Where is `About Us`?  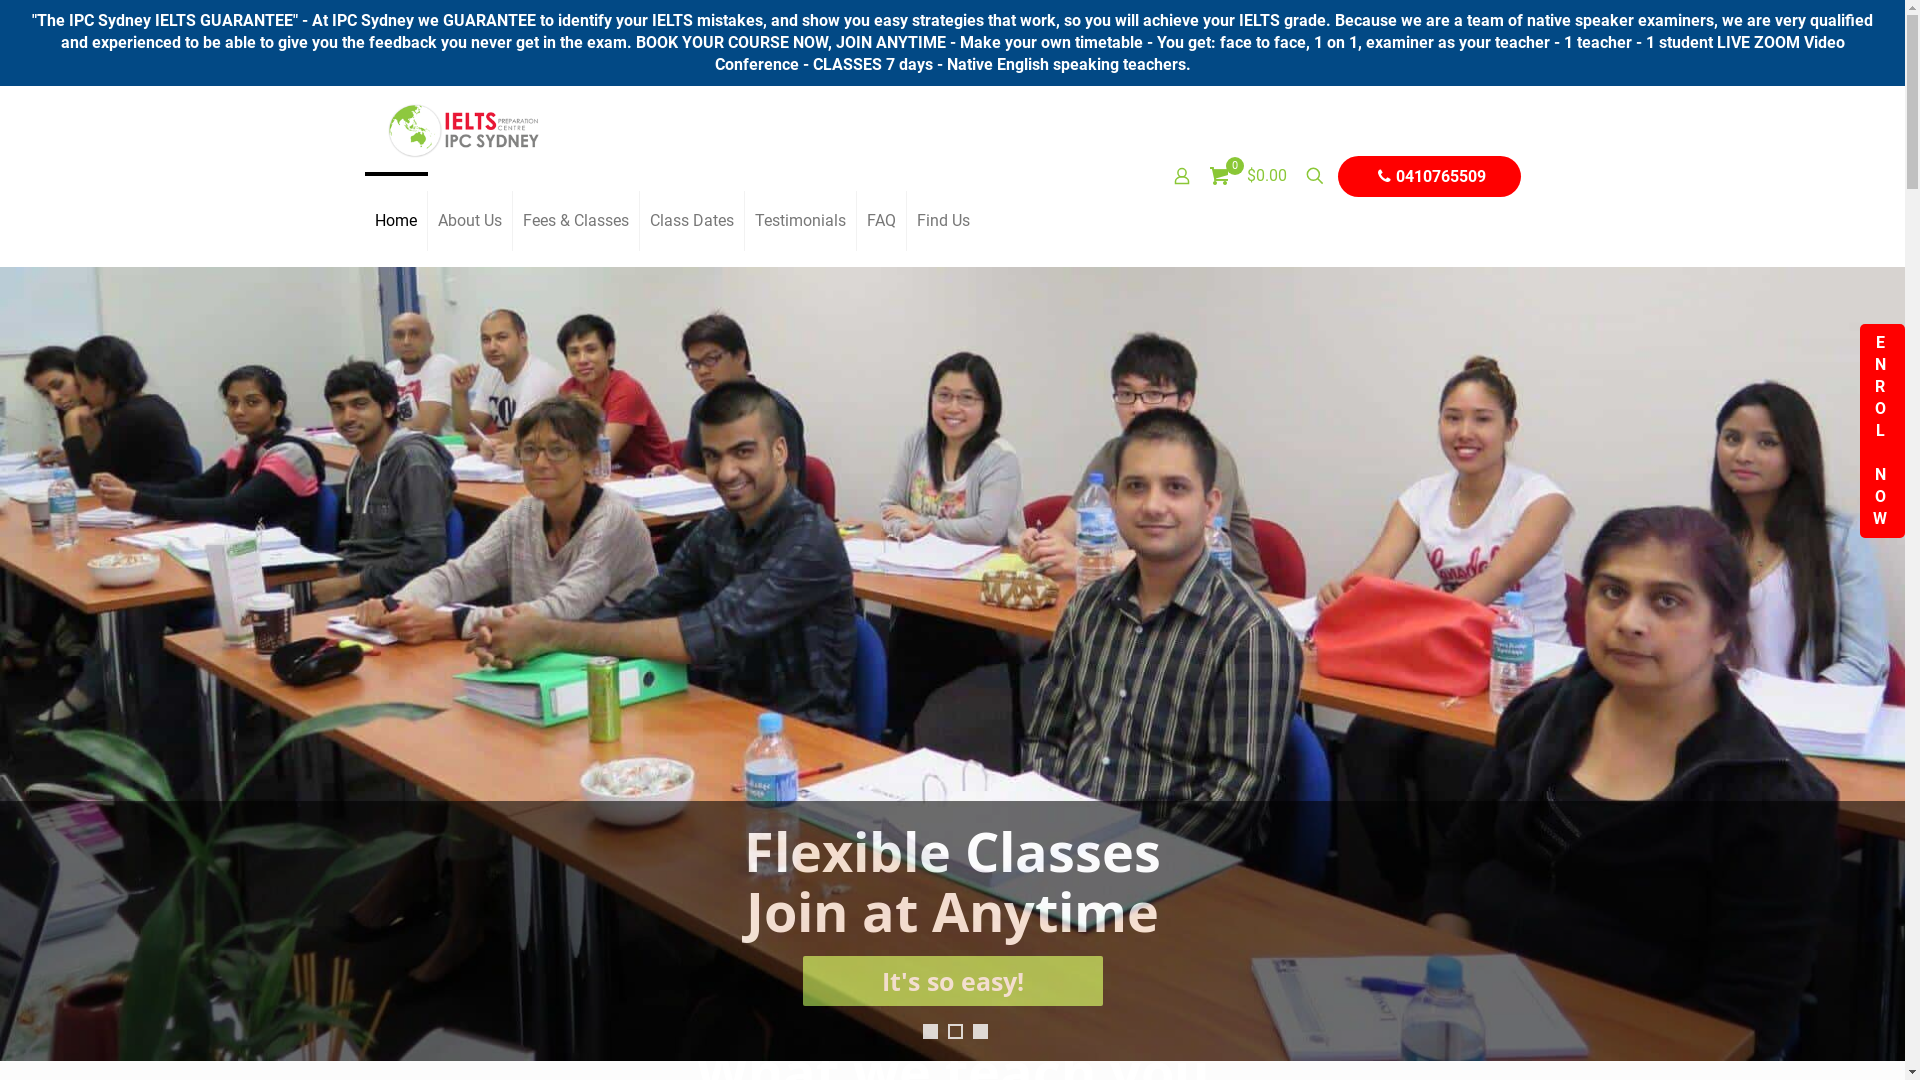
About Us is located at coordinates (470, 221).